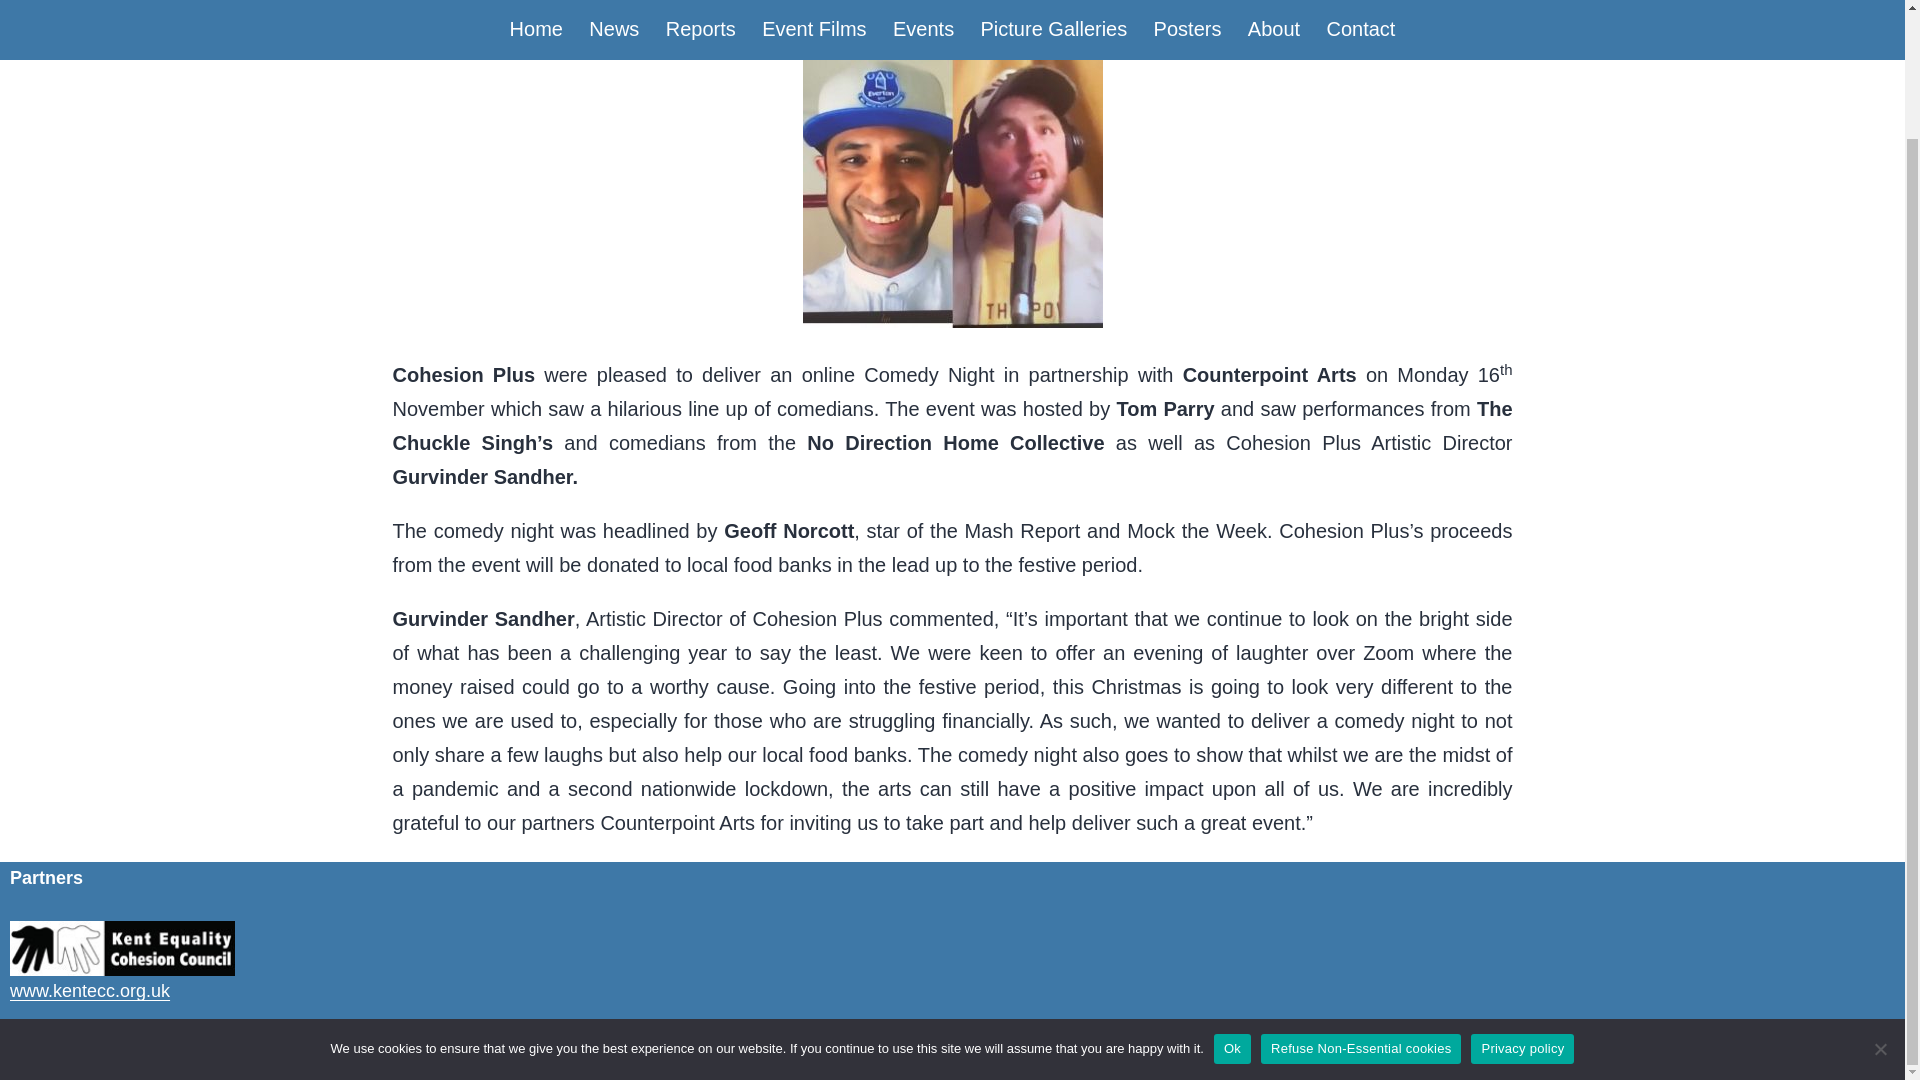 This screenshot has height=1080, width=1920. Describe the element at coordinates (1078, 1050) in the screenshot. I see `GG Knight Web Design` at that location.